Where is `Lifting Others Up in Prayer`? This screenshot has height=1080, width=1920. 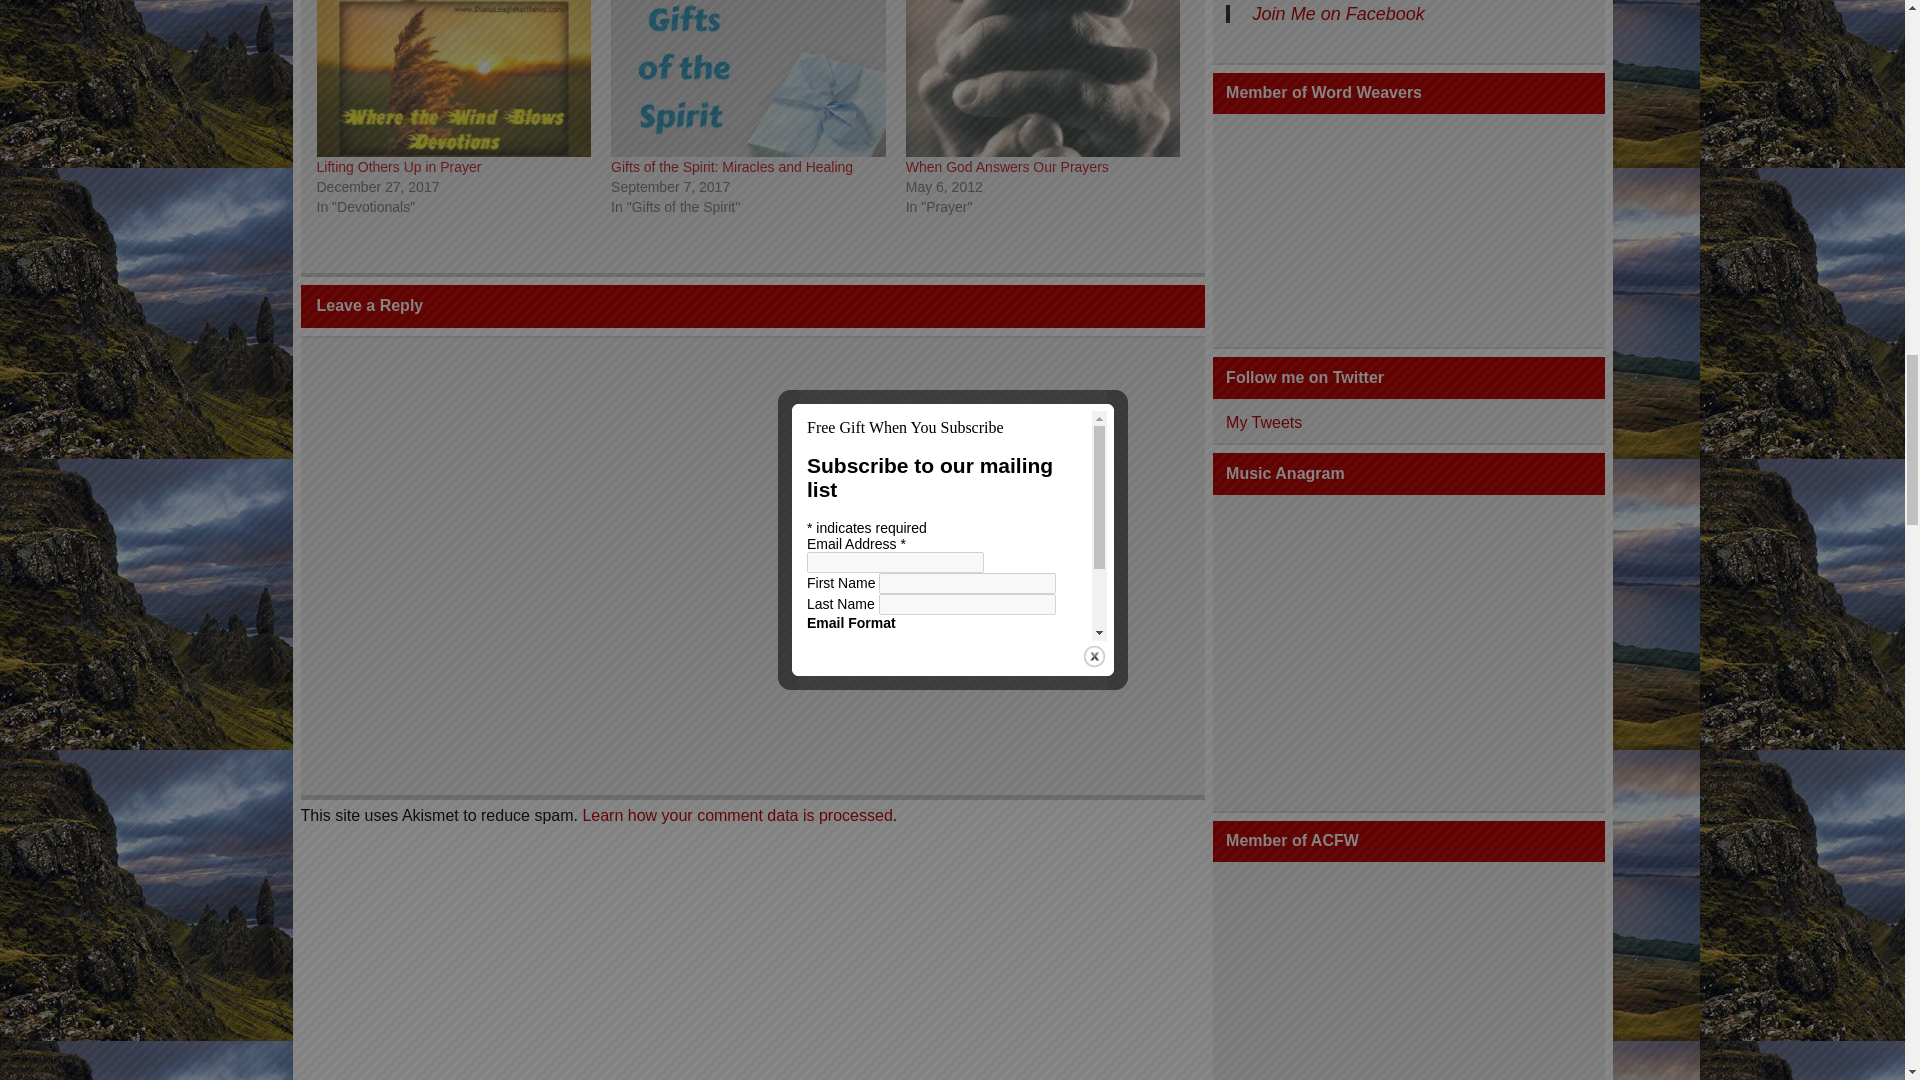
Lifting Others Up in Prayer is located at coordinates (454, 78).